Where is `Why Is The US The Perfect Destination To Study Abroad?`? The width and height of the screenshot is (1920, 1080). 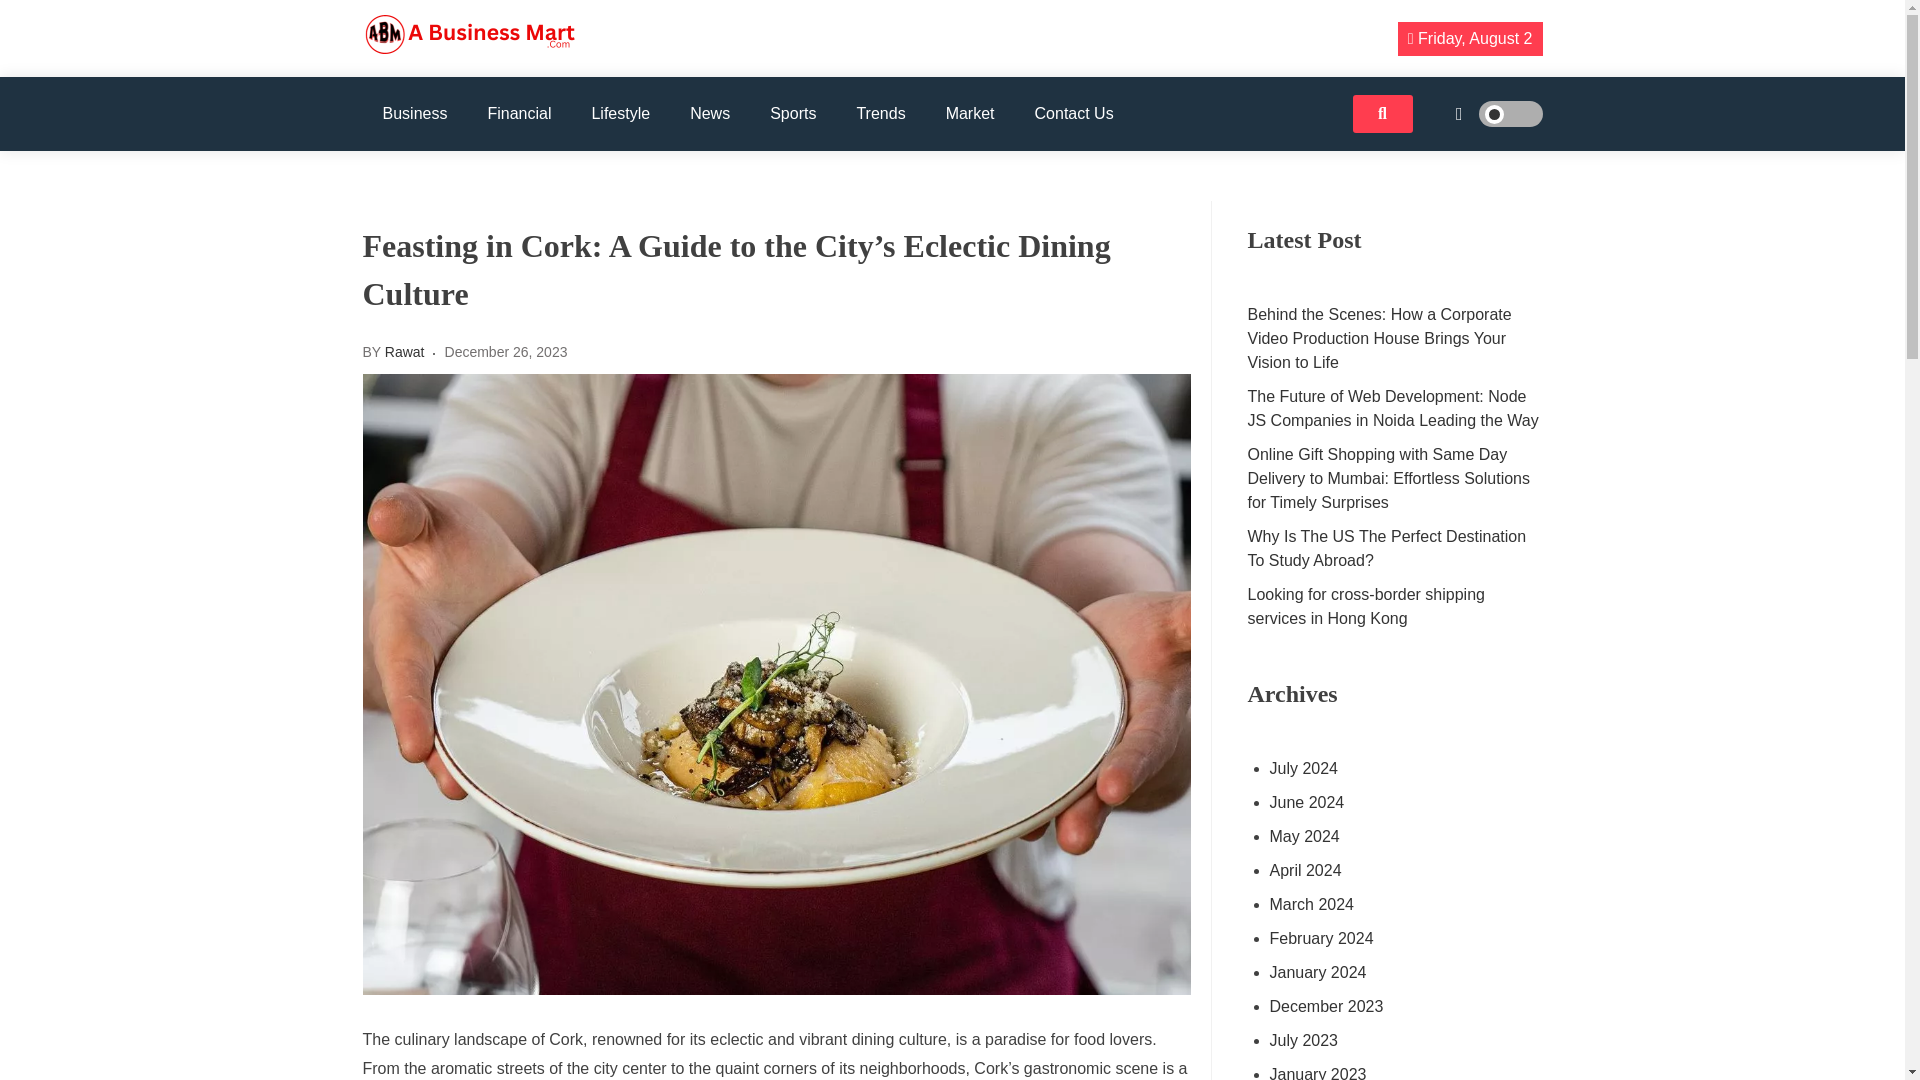
Why Is The US The Perfect Destination To Study Abroad? is located at coordinates (1396, 548).